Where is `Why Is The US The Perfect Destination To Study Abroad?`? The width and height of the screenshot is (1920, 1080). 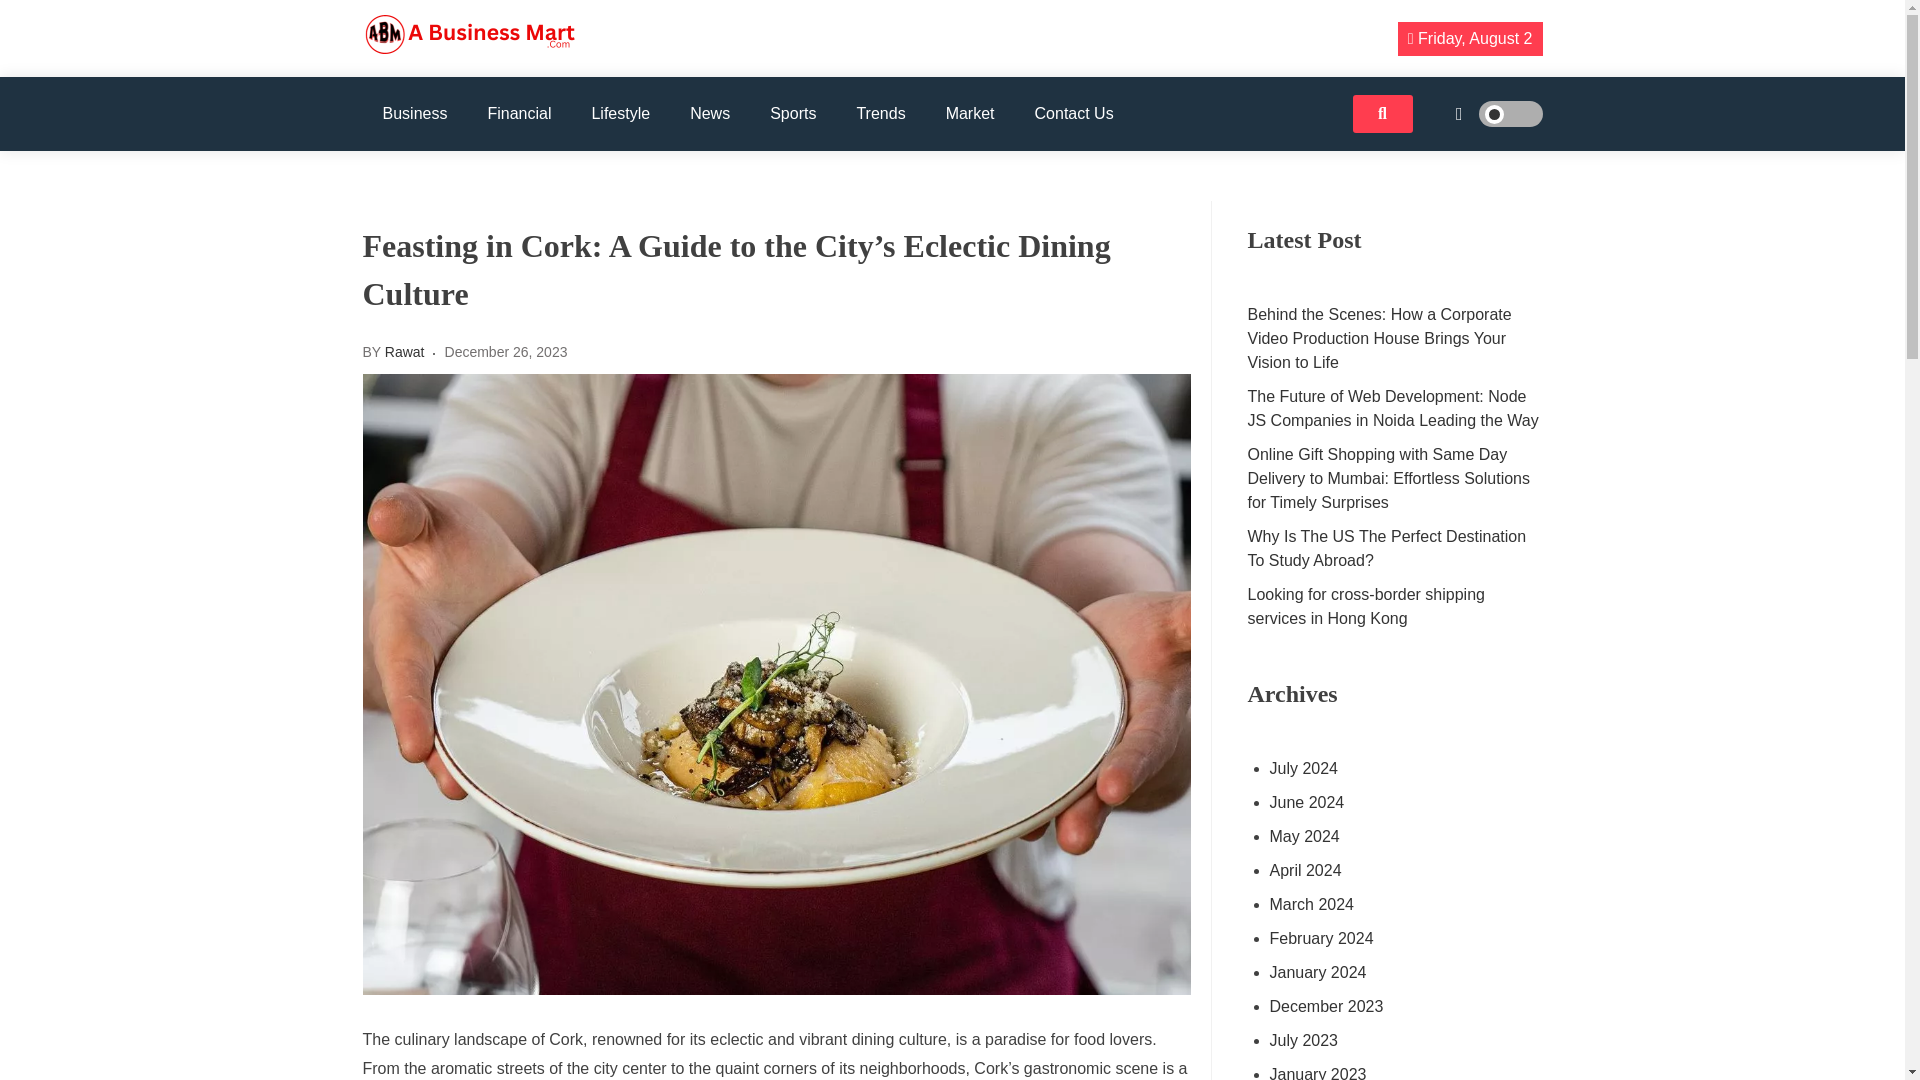
Why Is The US The Perfect Destination To Study Abroad? is located at coordinates (1396, 548).